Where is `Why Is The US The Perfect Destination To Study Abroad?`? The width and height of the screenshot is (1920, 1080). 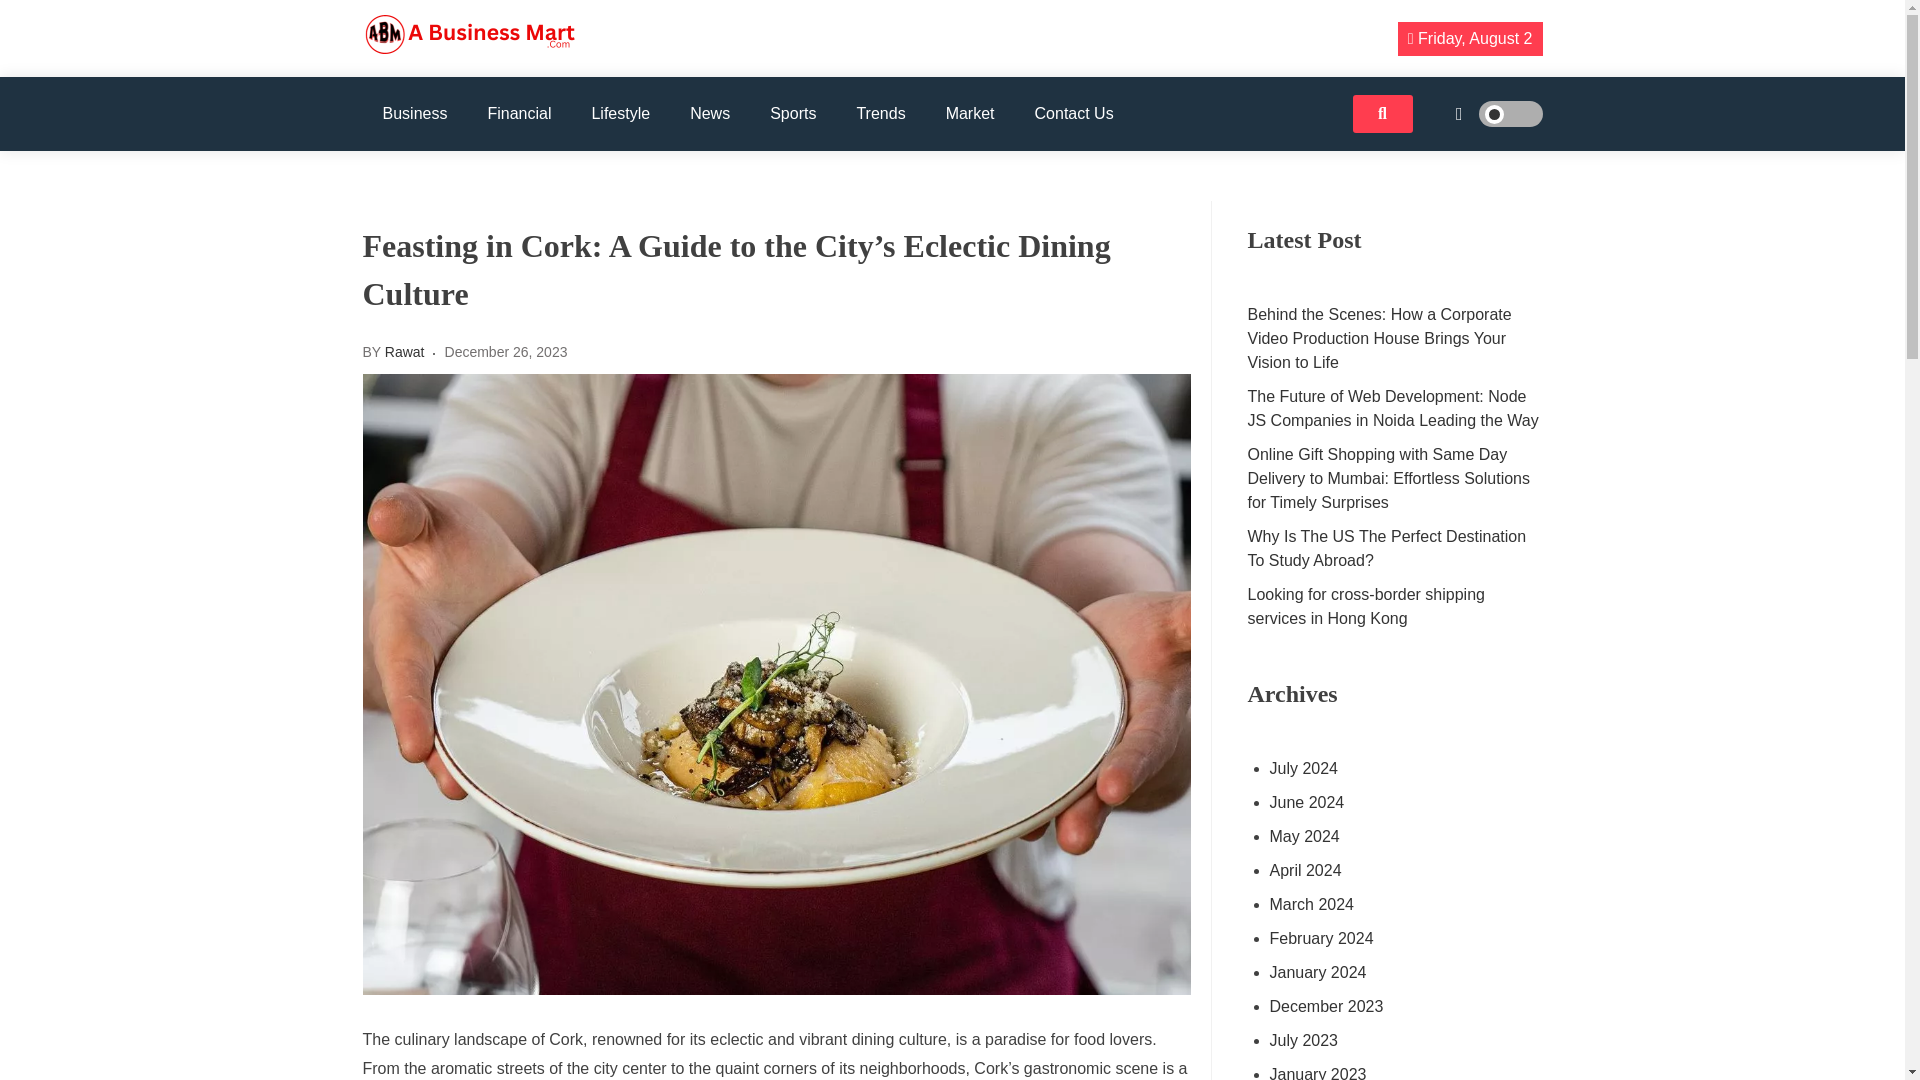
Why Is The US The Perfect Destination To Study Abroad? is located at coordinates (1396, 548).